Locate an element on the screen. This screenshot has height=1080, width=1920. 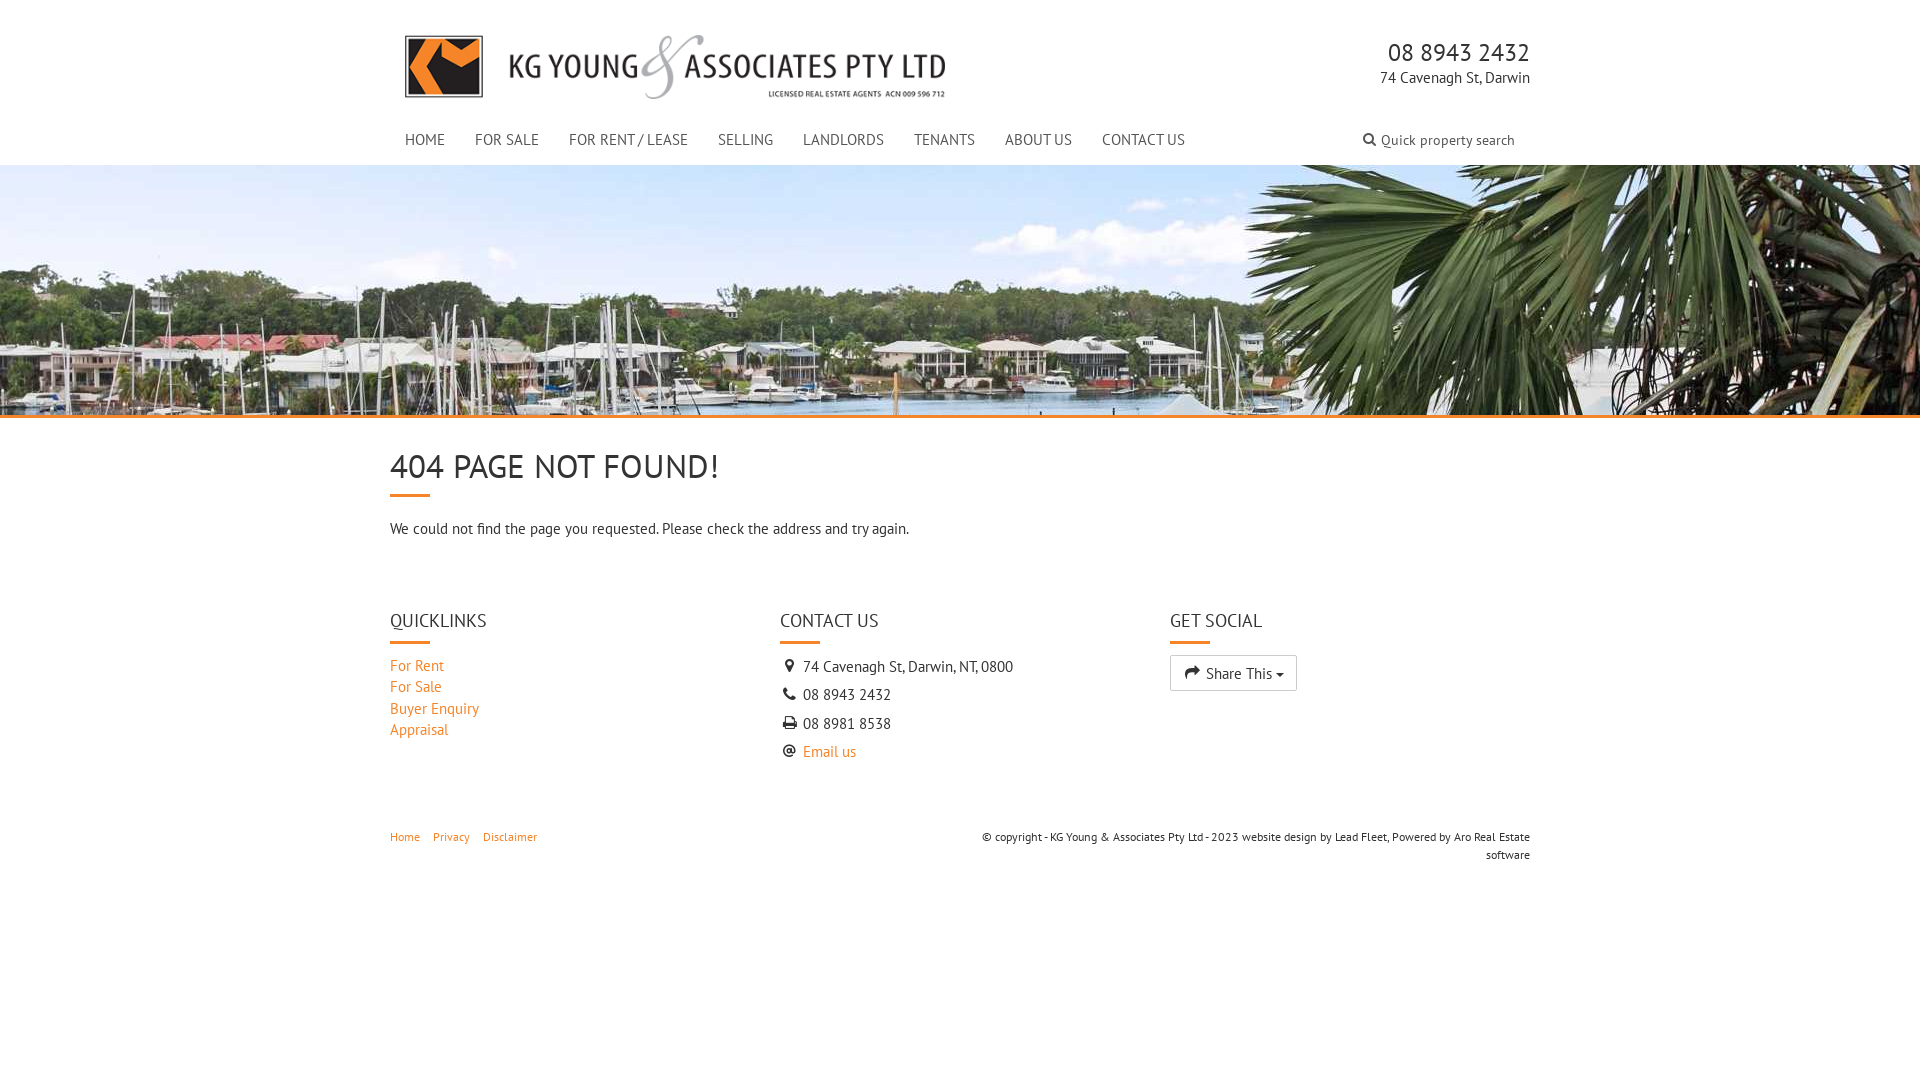
FOR SALE is located at coordinates (507, 140).